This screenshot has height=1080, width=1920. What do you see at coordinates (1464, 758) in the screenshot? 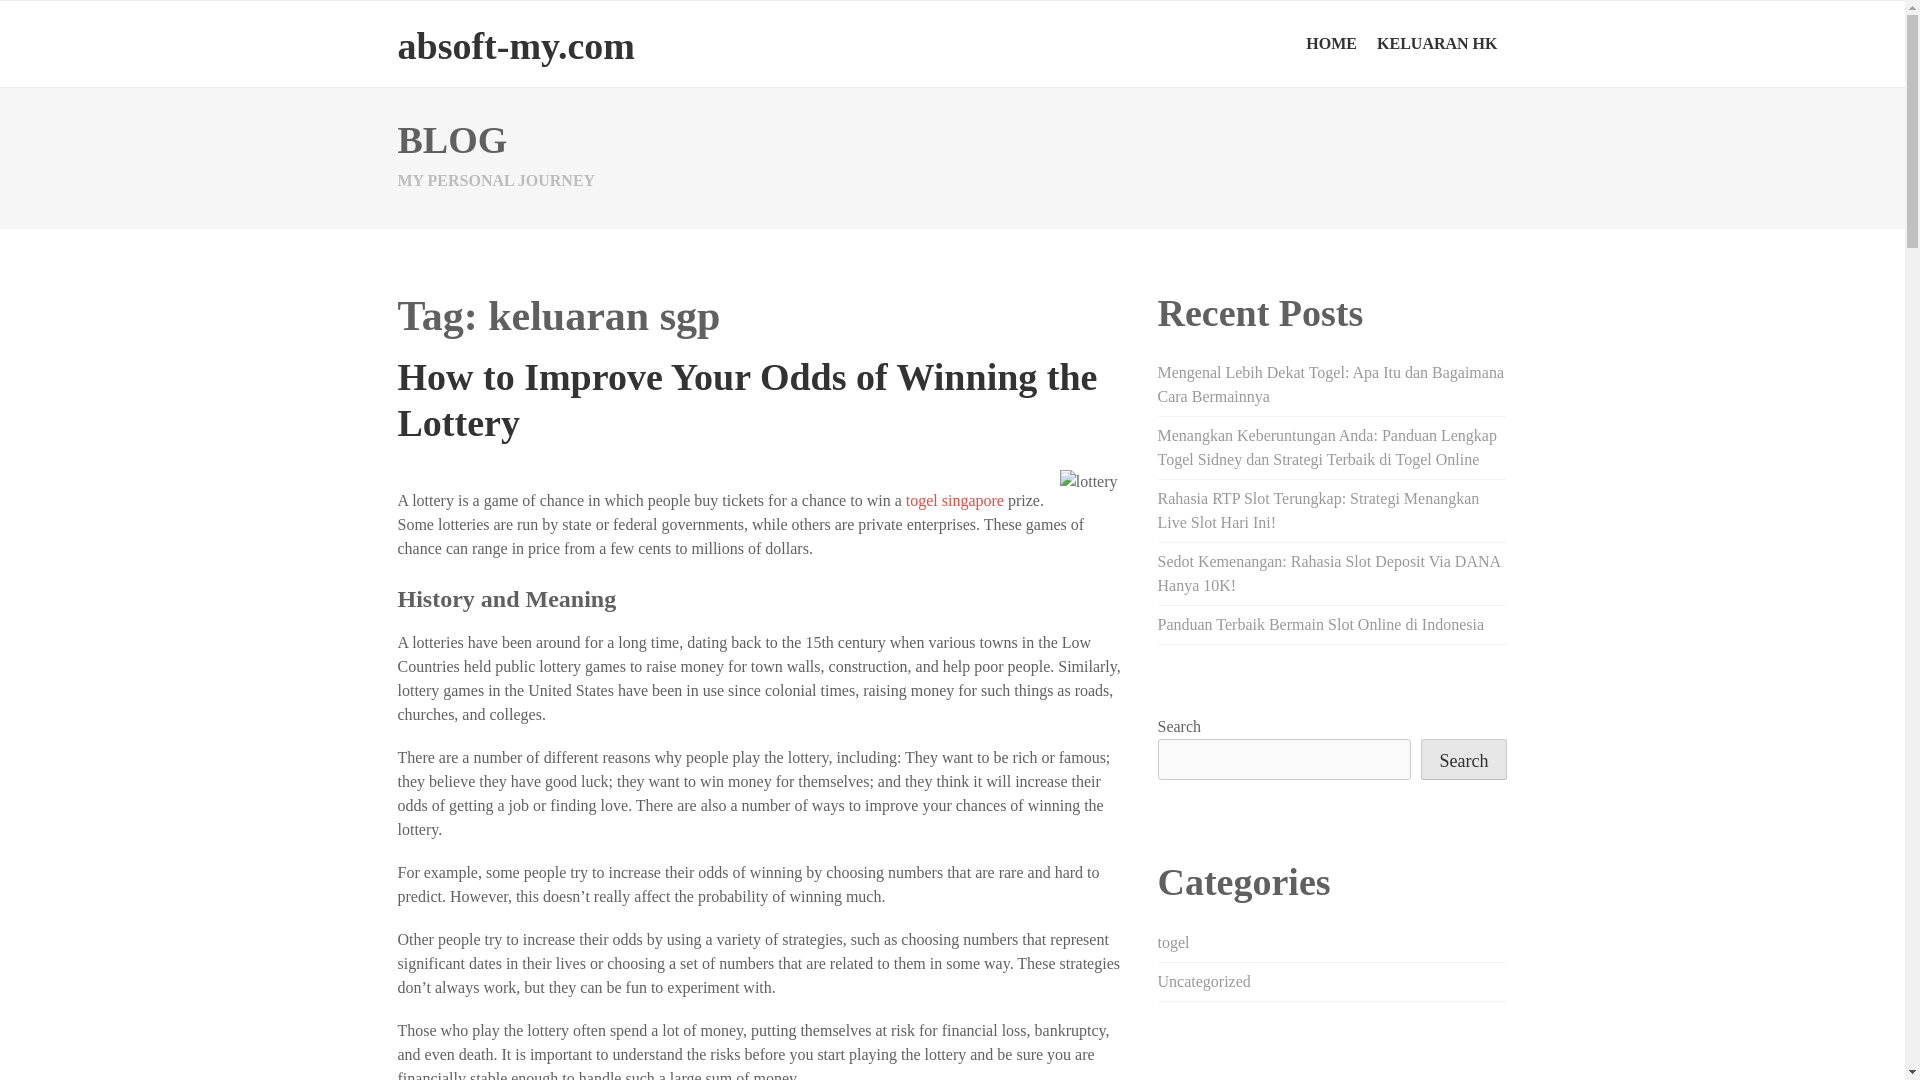
I see `Search` at bounding box center [1464, 758].